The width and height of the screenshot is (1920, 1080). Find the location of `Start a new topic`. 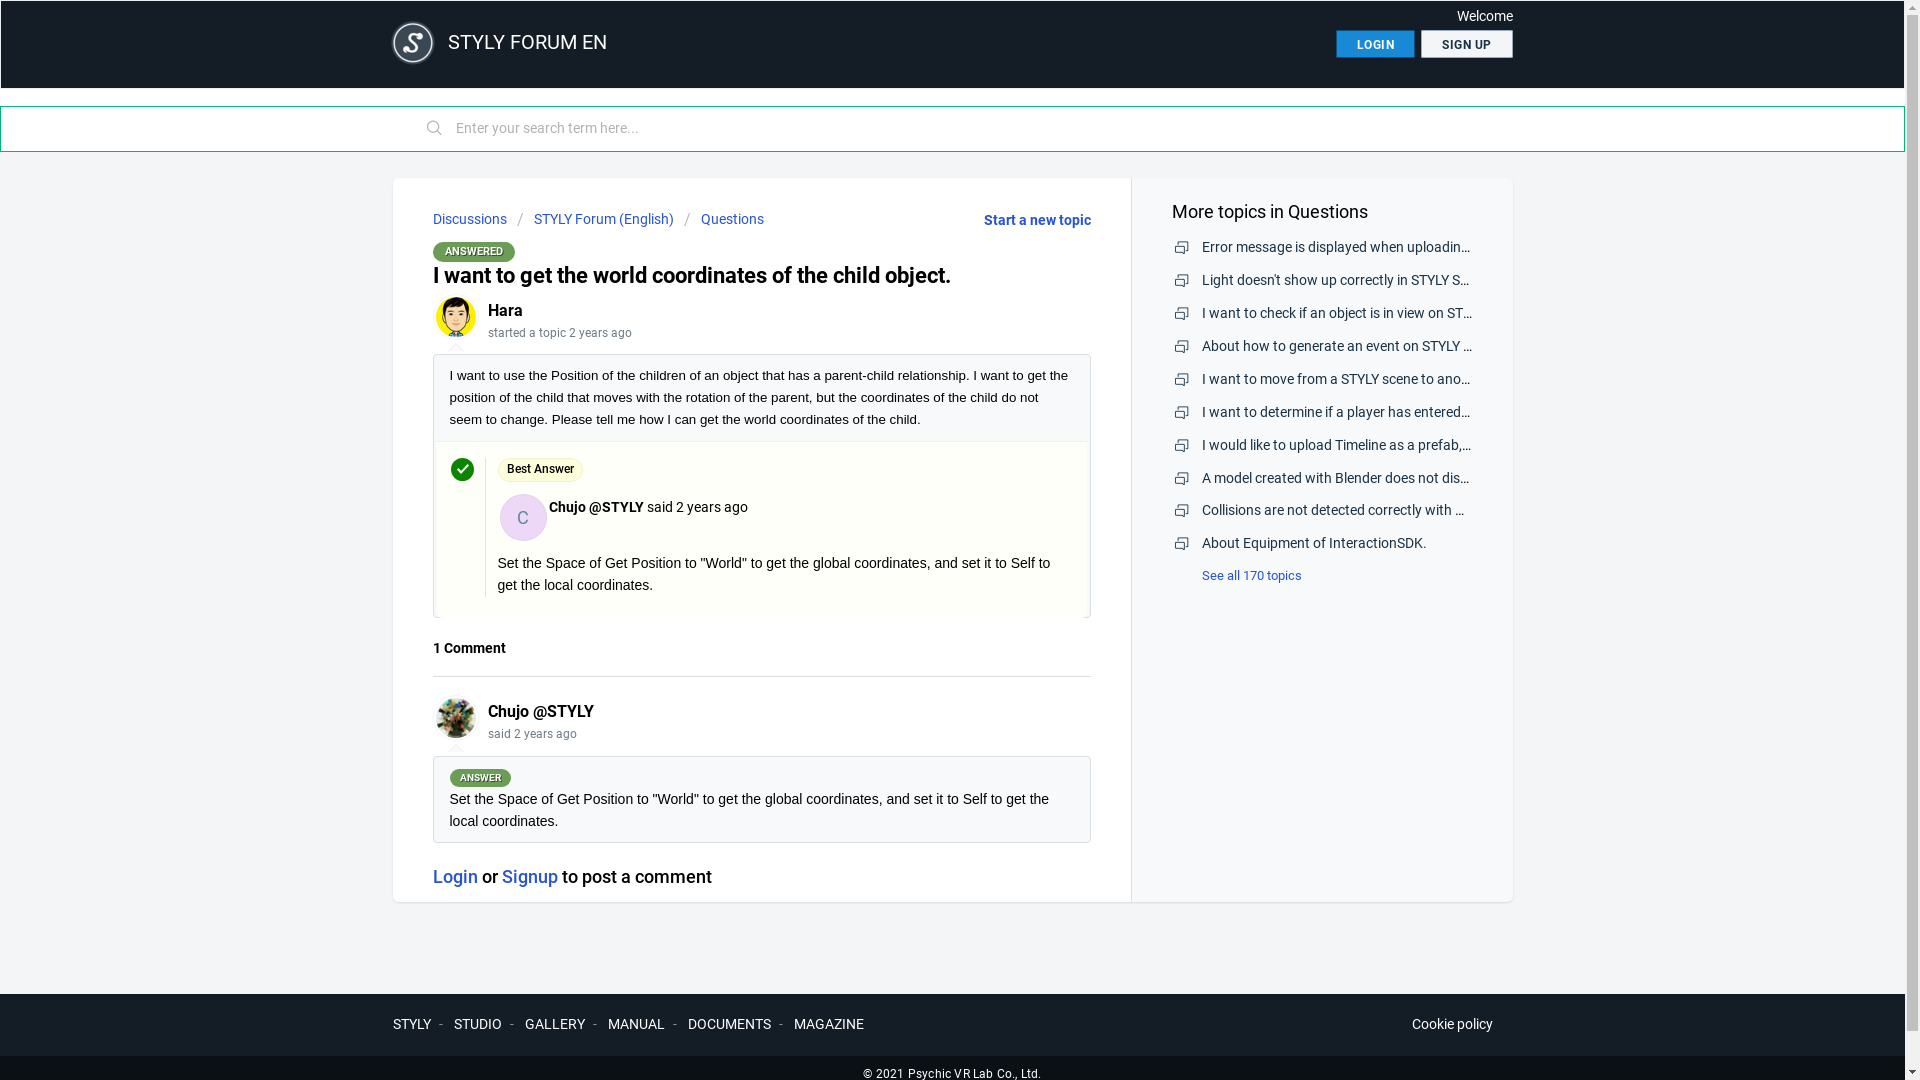

Start a new topic is located at coordinates (1037, 220).